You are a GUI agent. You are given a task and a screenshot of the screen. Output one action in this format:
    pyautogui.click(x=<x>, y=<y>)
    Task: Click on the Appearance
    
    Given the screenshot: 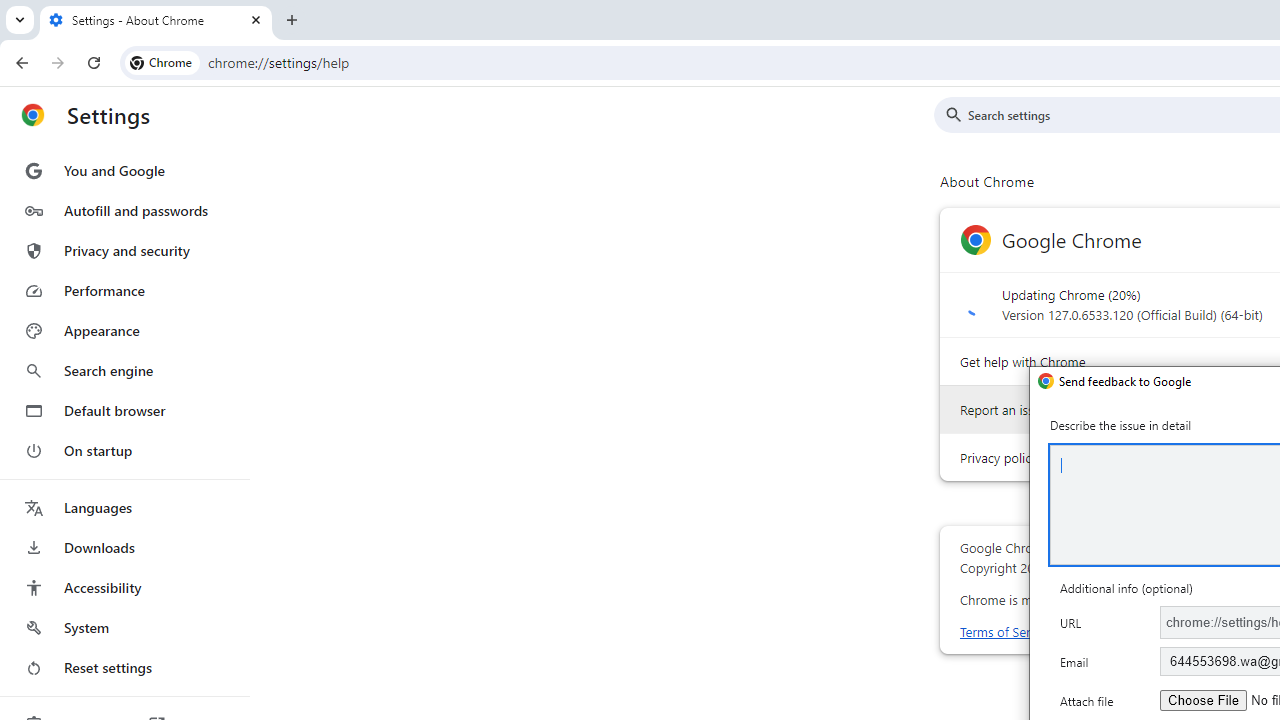 What is the action you would take?
    pyautogui.click(x=124, y=331)
    